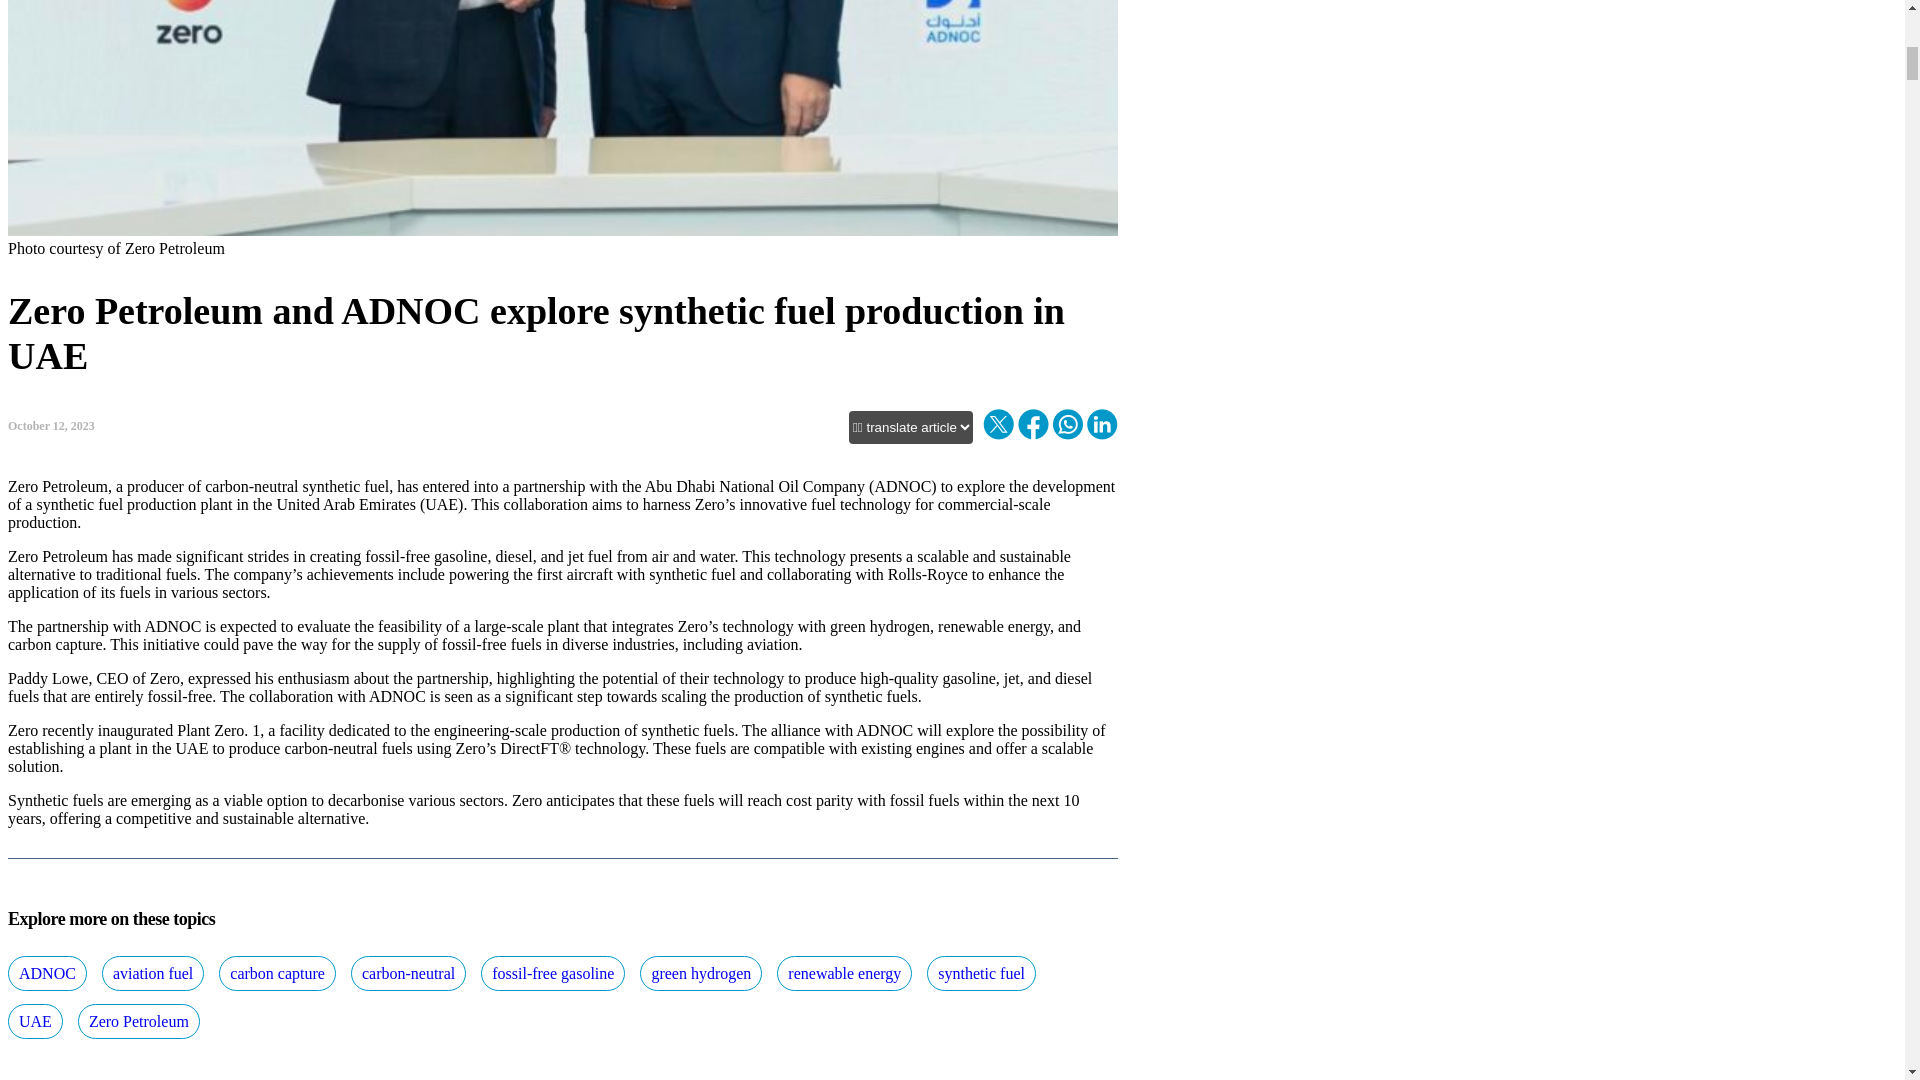 The height and width of the screenshot is (1080, 1920). What do you see at coordinates (408, 973) in the screenshot?
I see `carbon-neutral` at bounding box center [408, 973].